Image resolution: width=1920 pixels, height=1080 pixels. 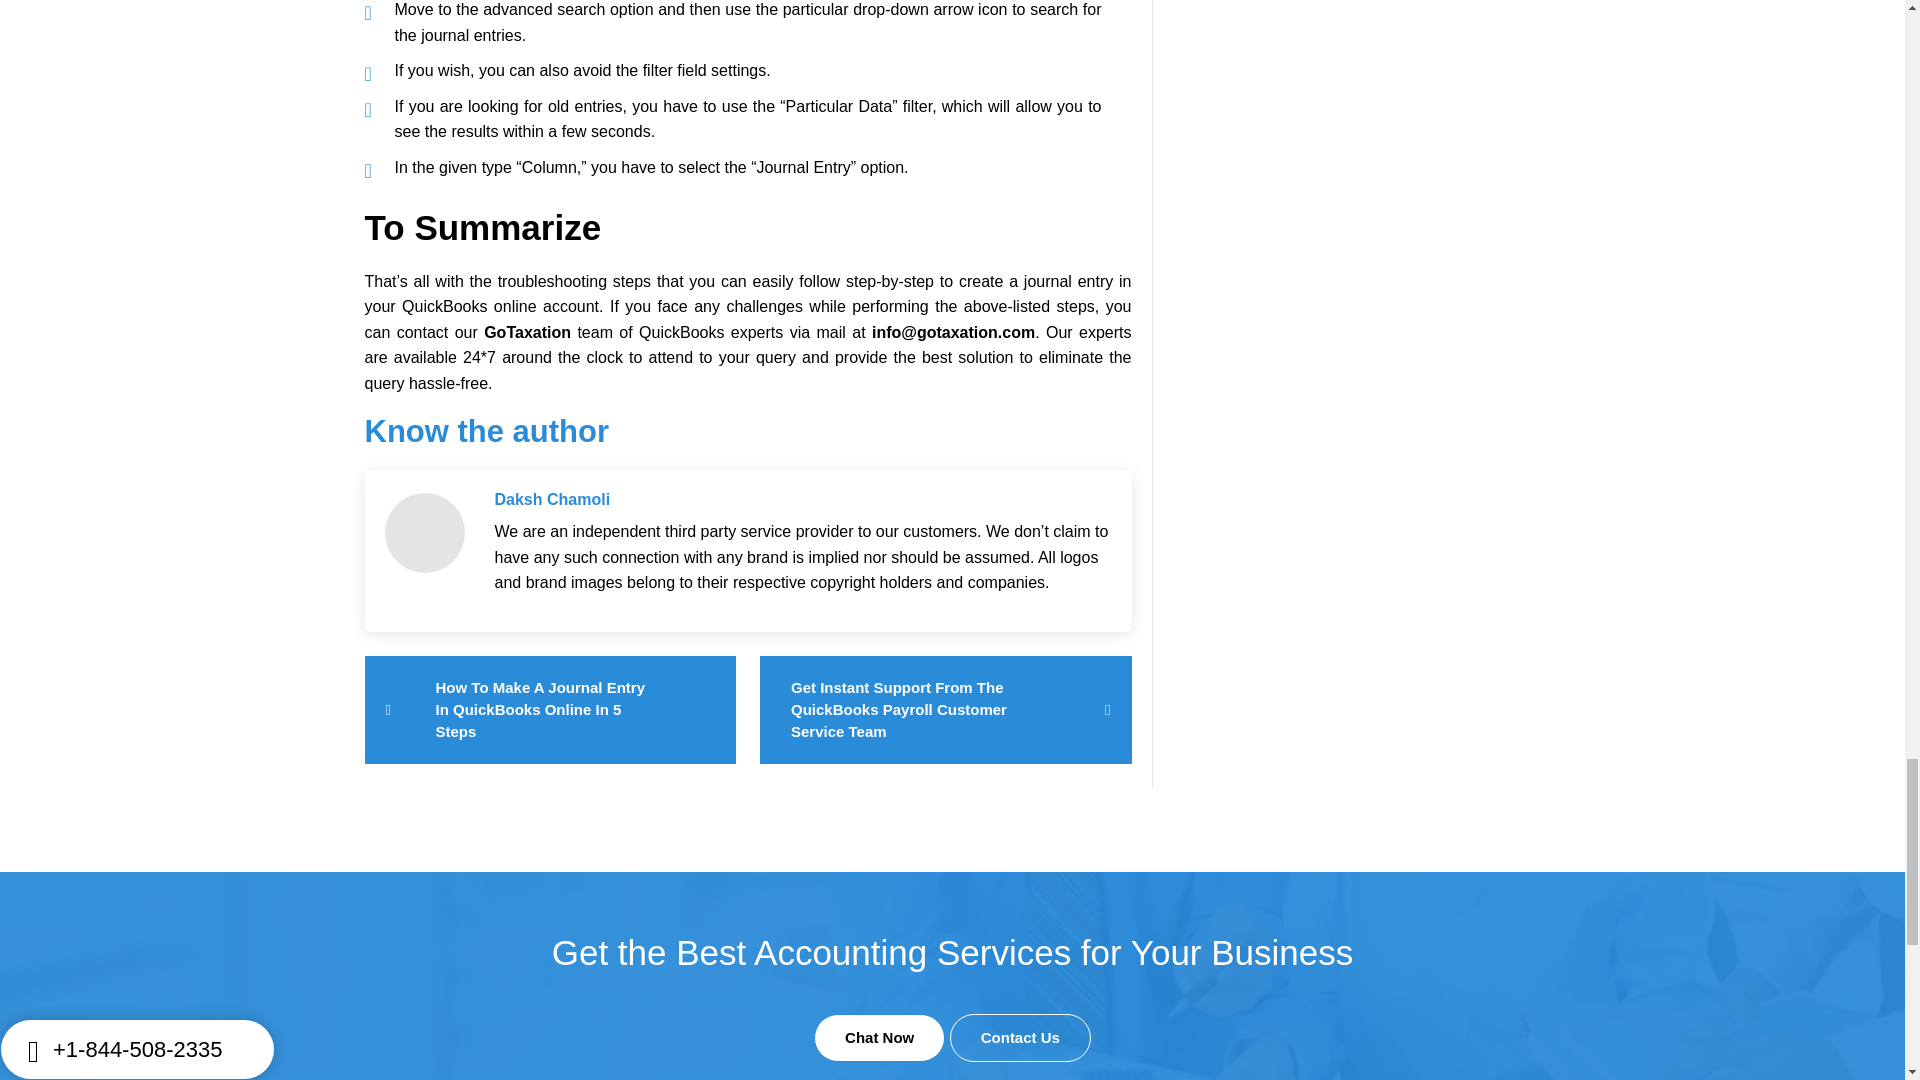 What do you see at coordinates (550, 709) in the screenshot?
I see `How To Make A Journal Entry In QuickBooks Online In 5 Steps` at bounding box center [550, 709].